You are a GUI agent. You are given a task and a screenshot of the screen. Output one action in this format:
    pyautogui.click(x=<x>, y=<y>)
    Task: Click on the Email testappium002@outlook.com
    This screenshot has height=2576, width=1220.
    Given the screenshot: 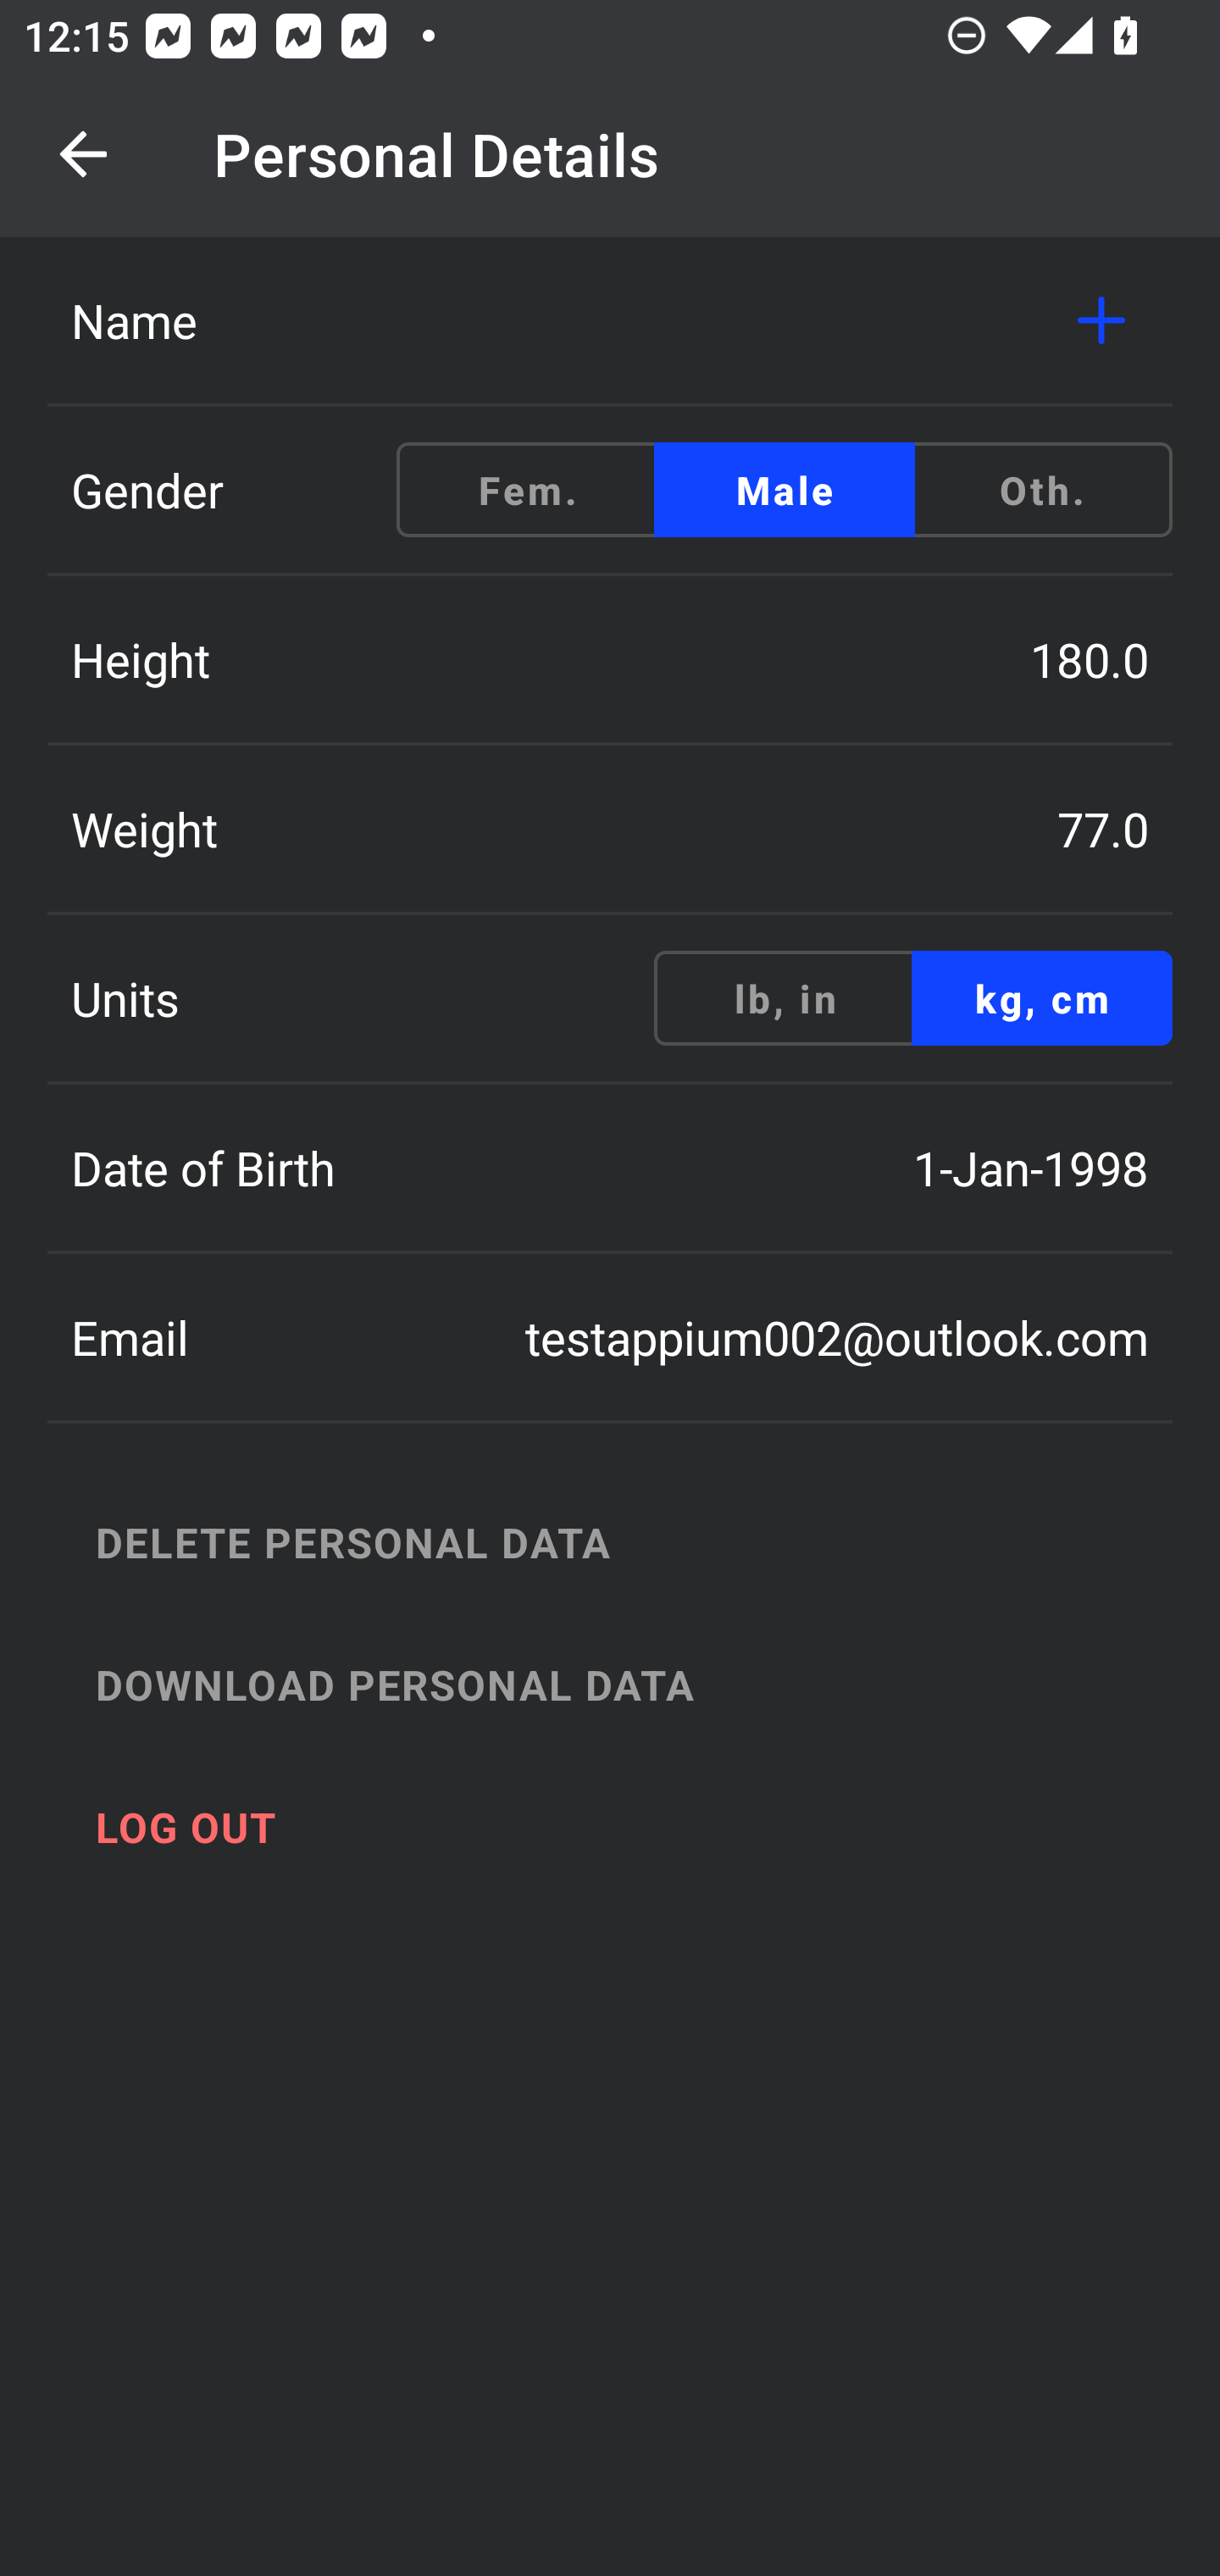 What is the action you would take?
    pyautogui.click(x=610, y=1337)
    